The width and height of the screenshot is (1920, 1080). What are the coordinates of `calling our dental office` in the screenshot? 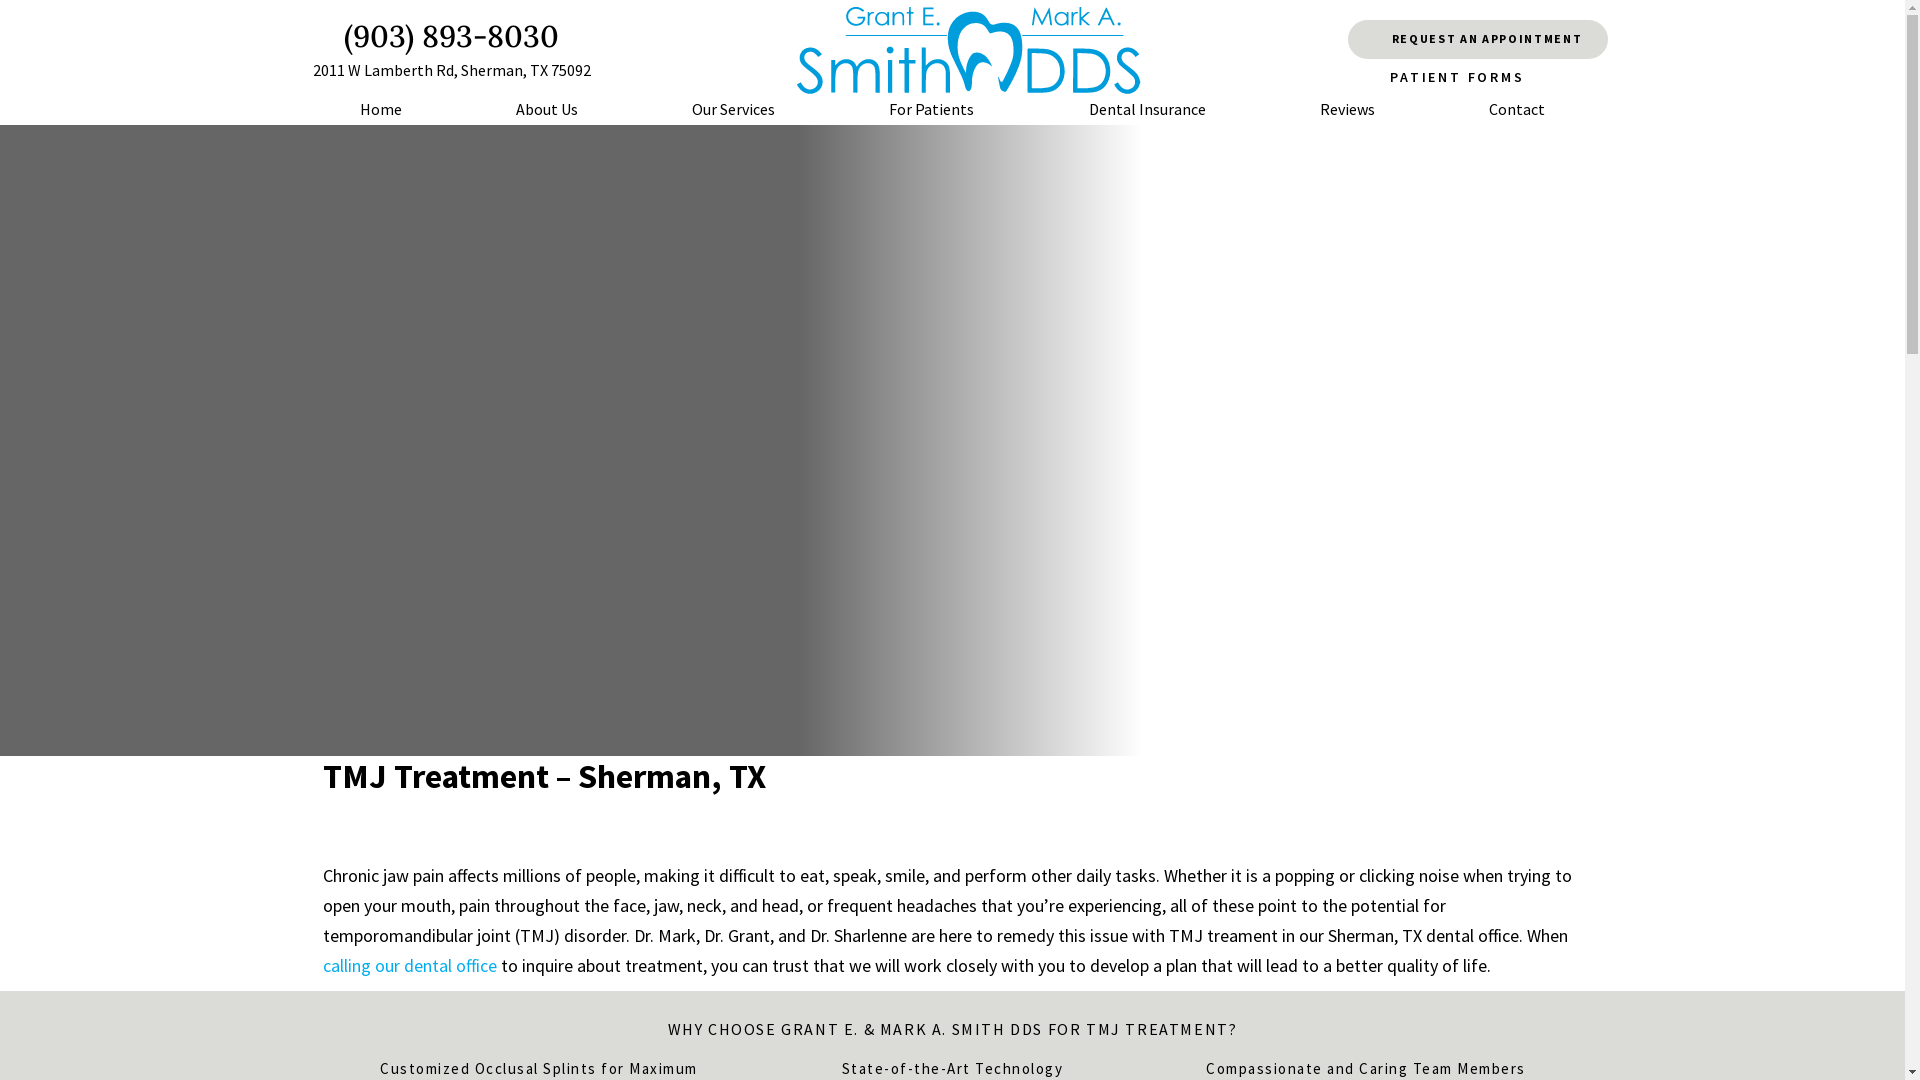 It's located at (409, 966).